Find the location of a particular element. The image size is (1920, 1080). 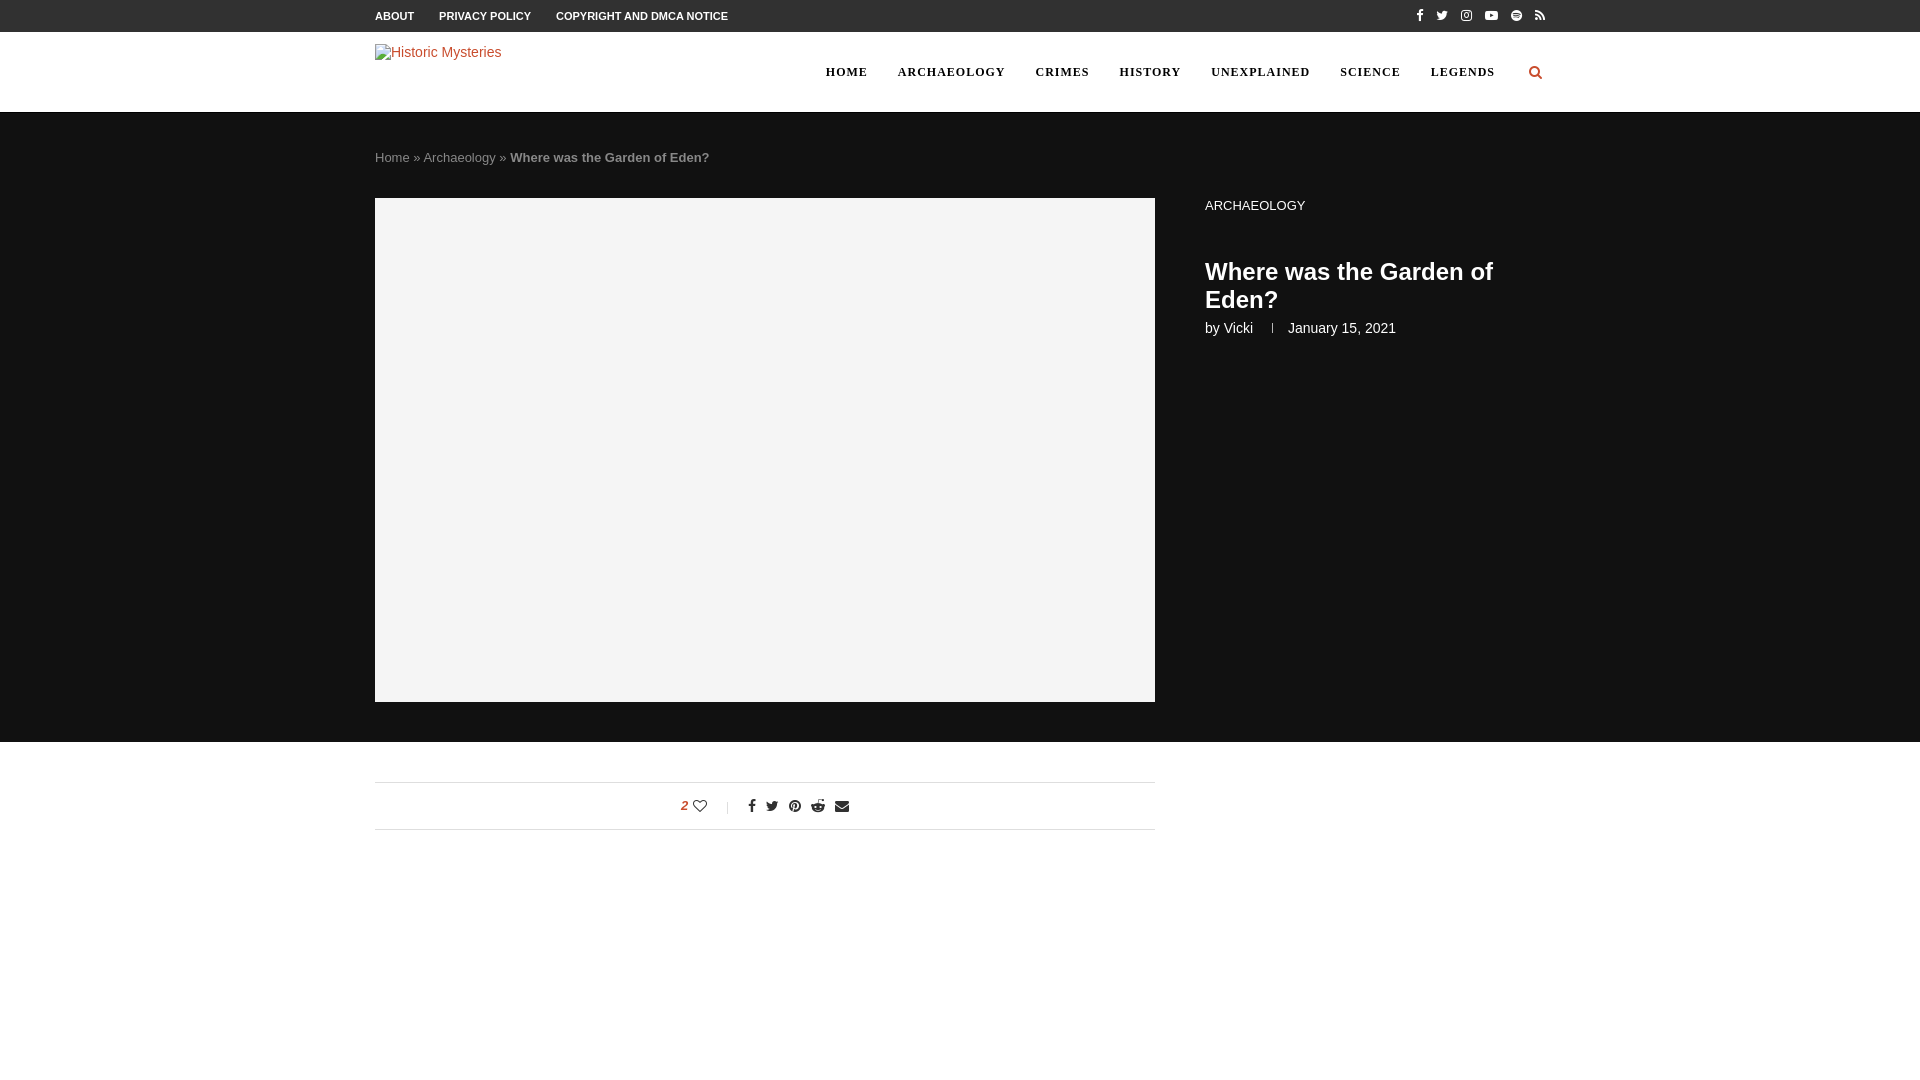

HISTORY is located at coordinates (1150, 72).